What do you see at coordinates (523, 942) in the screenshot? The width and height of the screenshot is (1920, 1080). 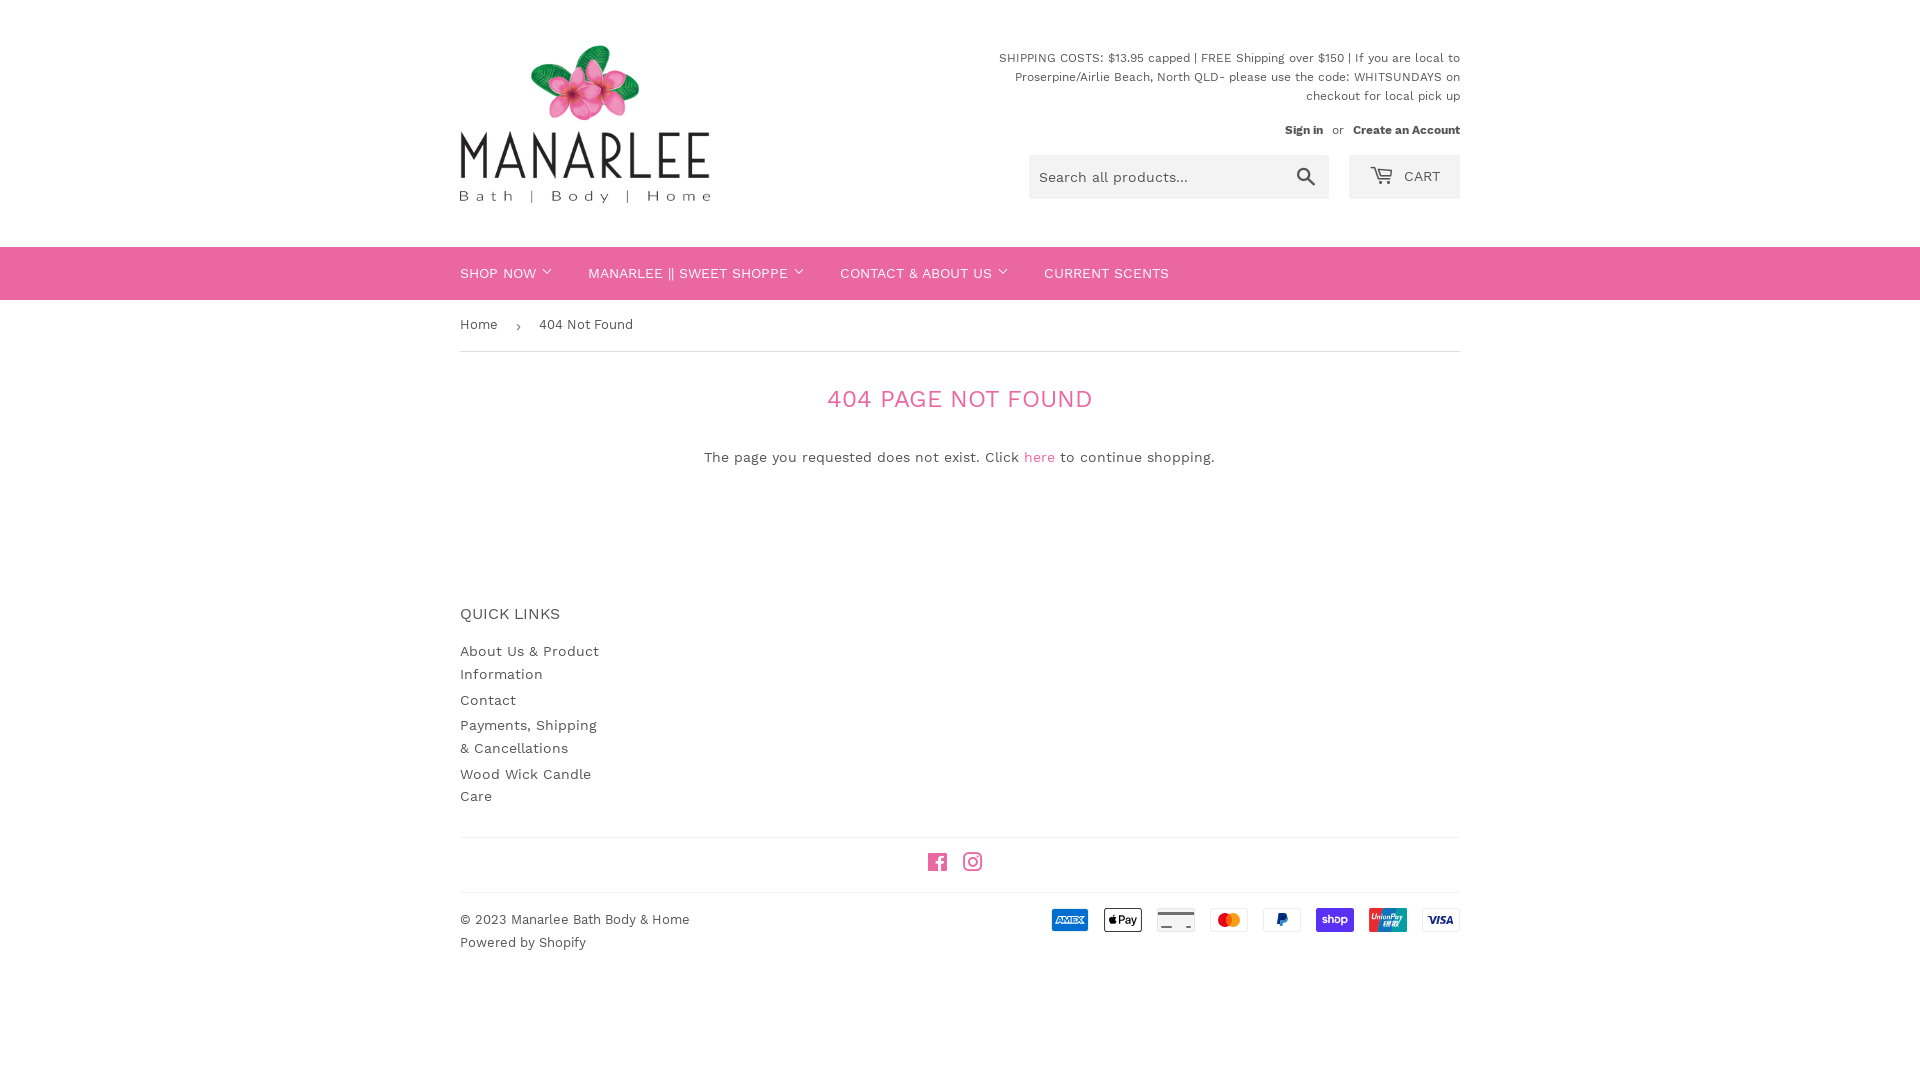 I see `Powered by Shopify` at bounding box center [523, 942].